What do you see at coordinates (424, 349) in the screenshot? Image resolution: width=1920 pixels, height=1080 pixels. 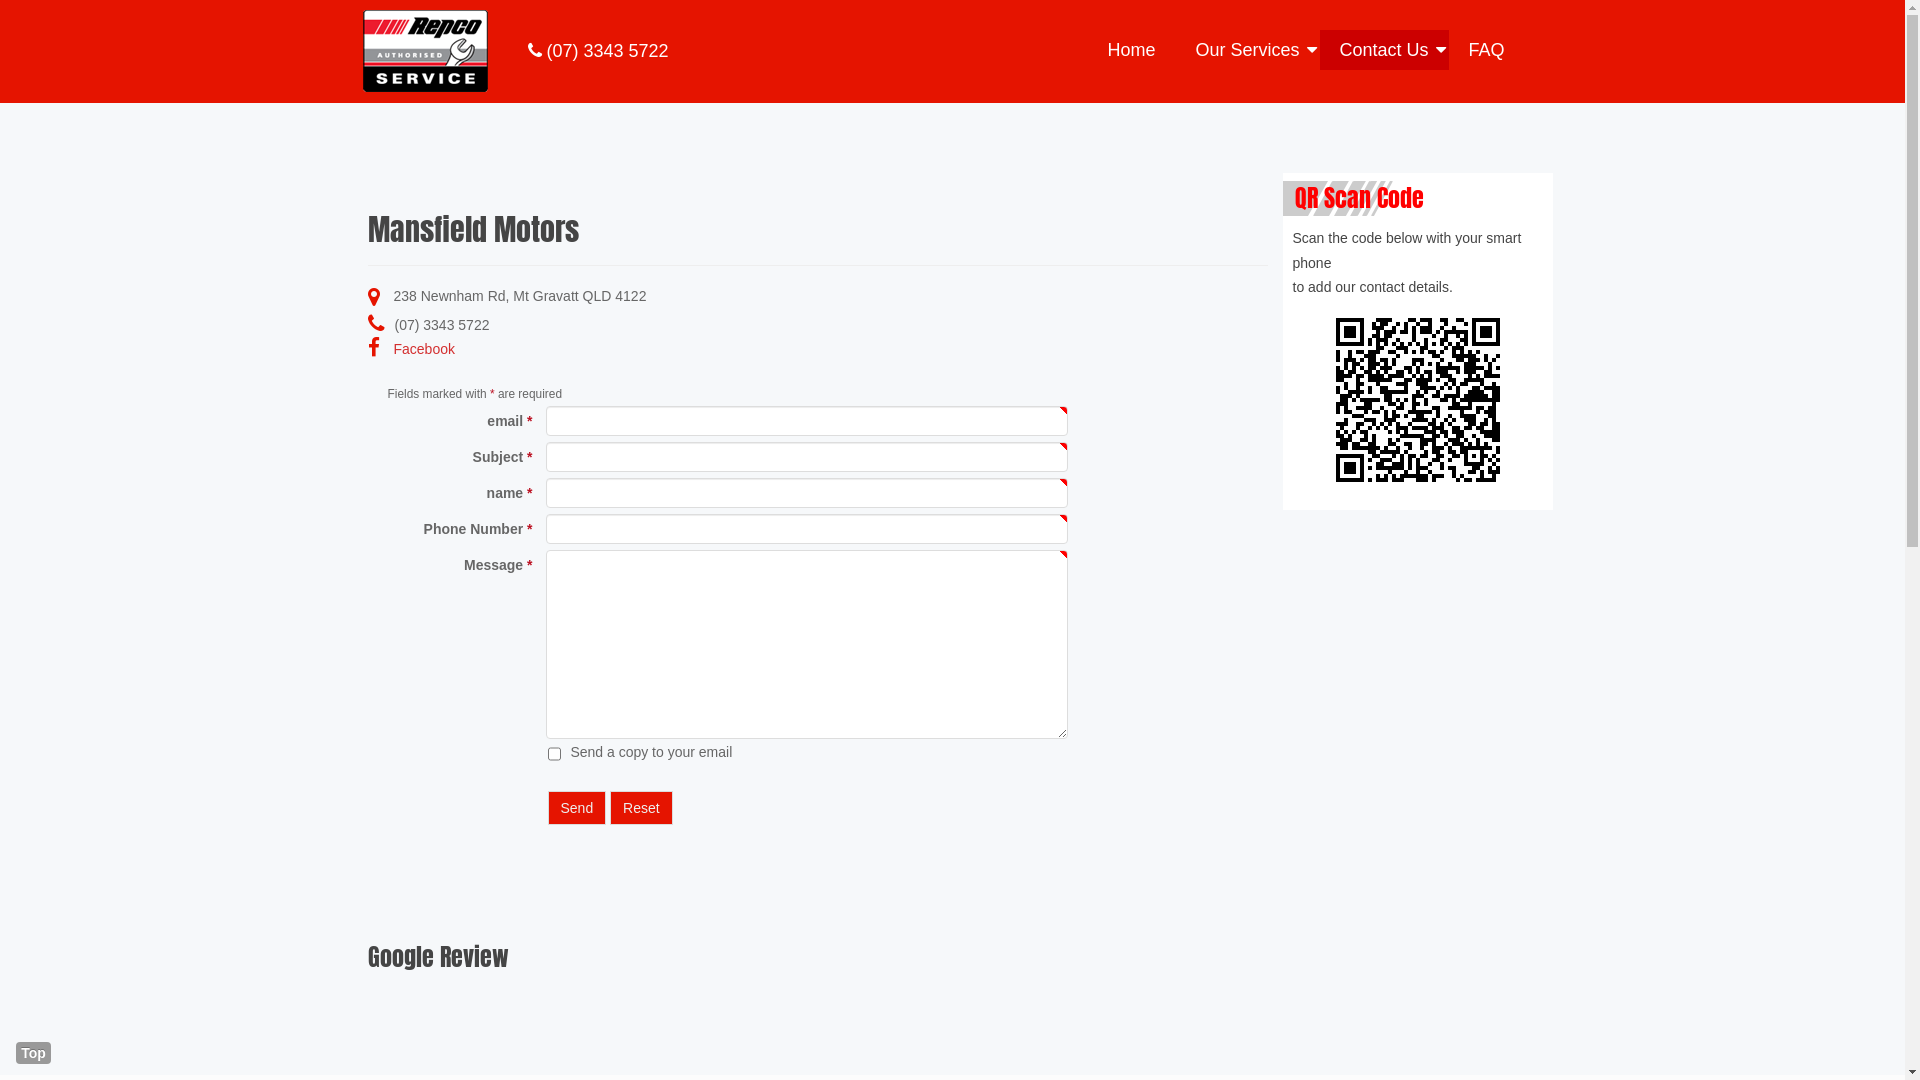 I see `Facebook` at bounding box center [424, 349].